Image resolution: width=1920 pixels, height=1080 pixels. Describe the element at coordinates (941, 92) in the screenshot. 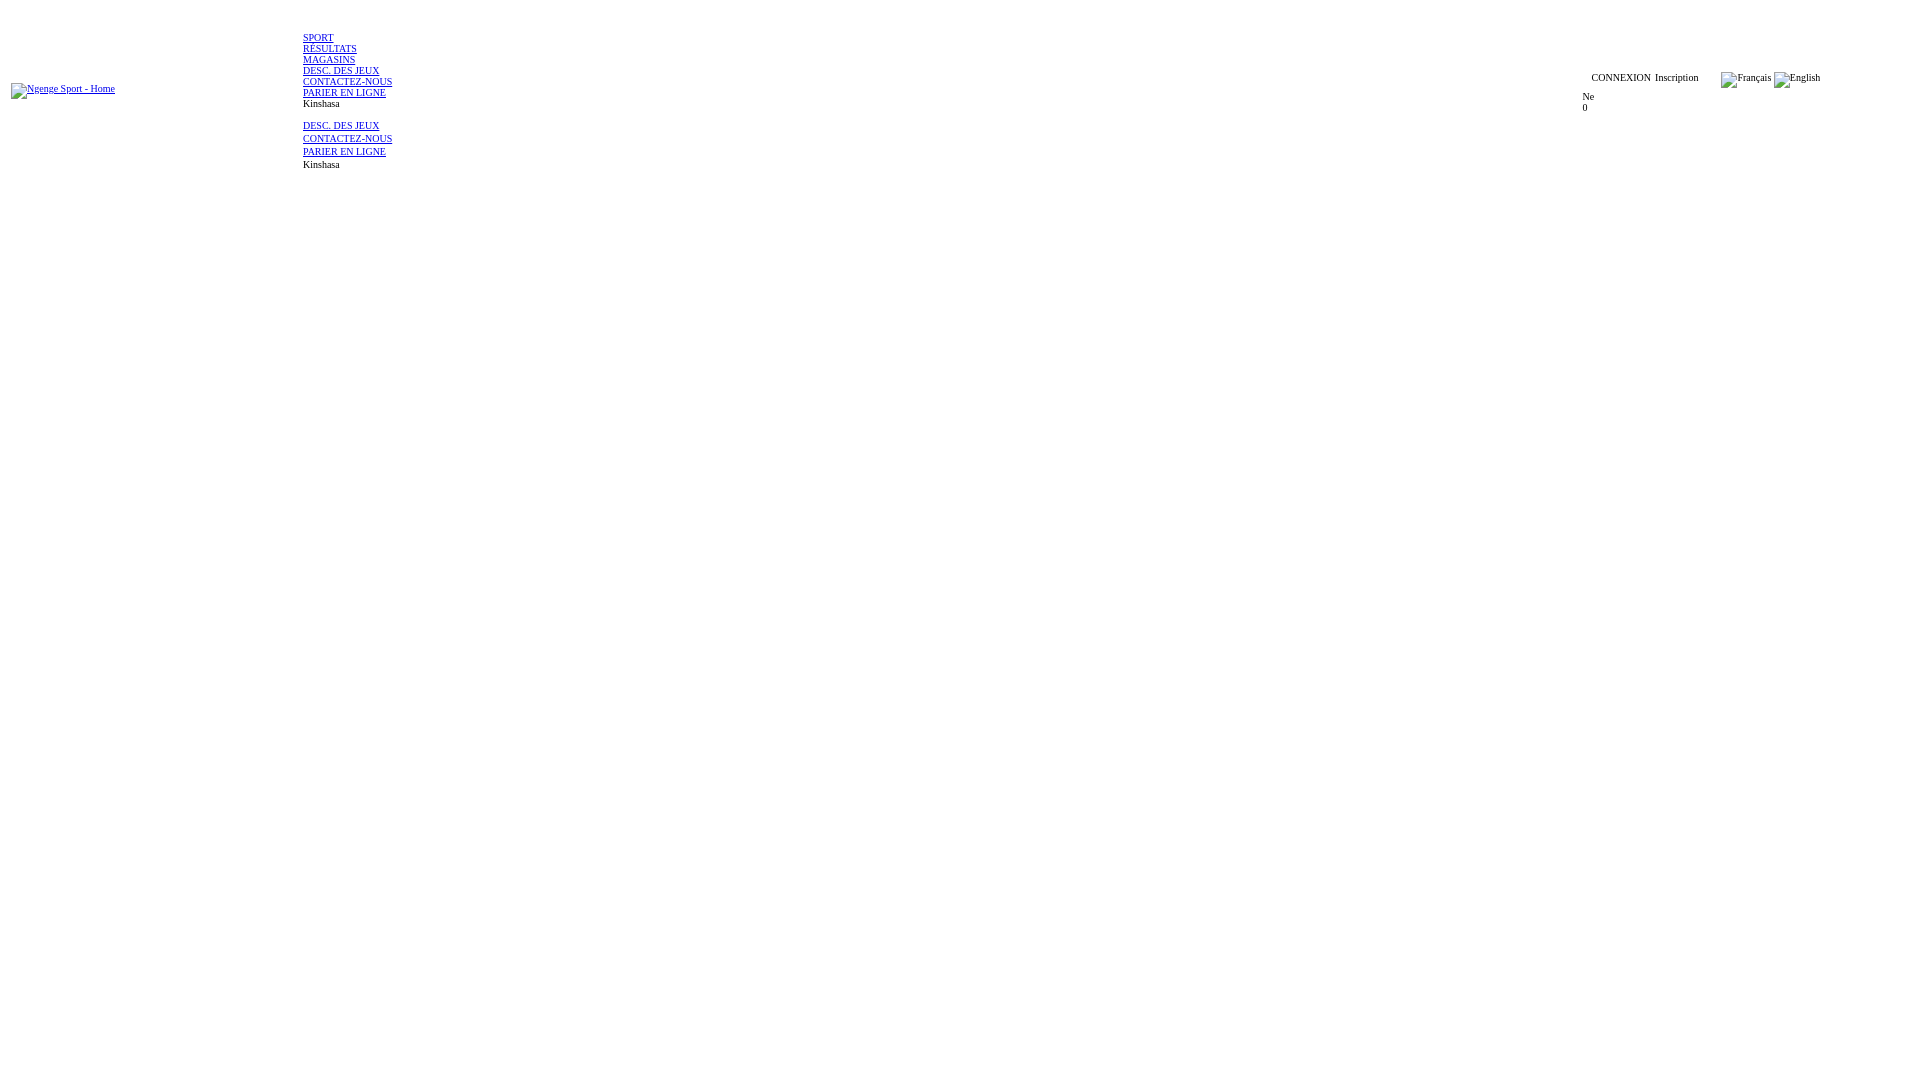

I see `PARIER EN LIGNE` at that location.